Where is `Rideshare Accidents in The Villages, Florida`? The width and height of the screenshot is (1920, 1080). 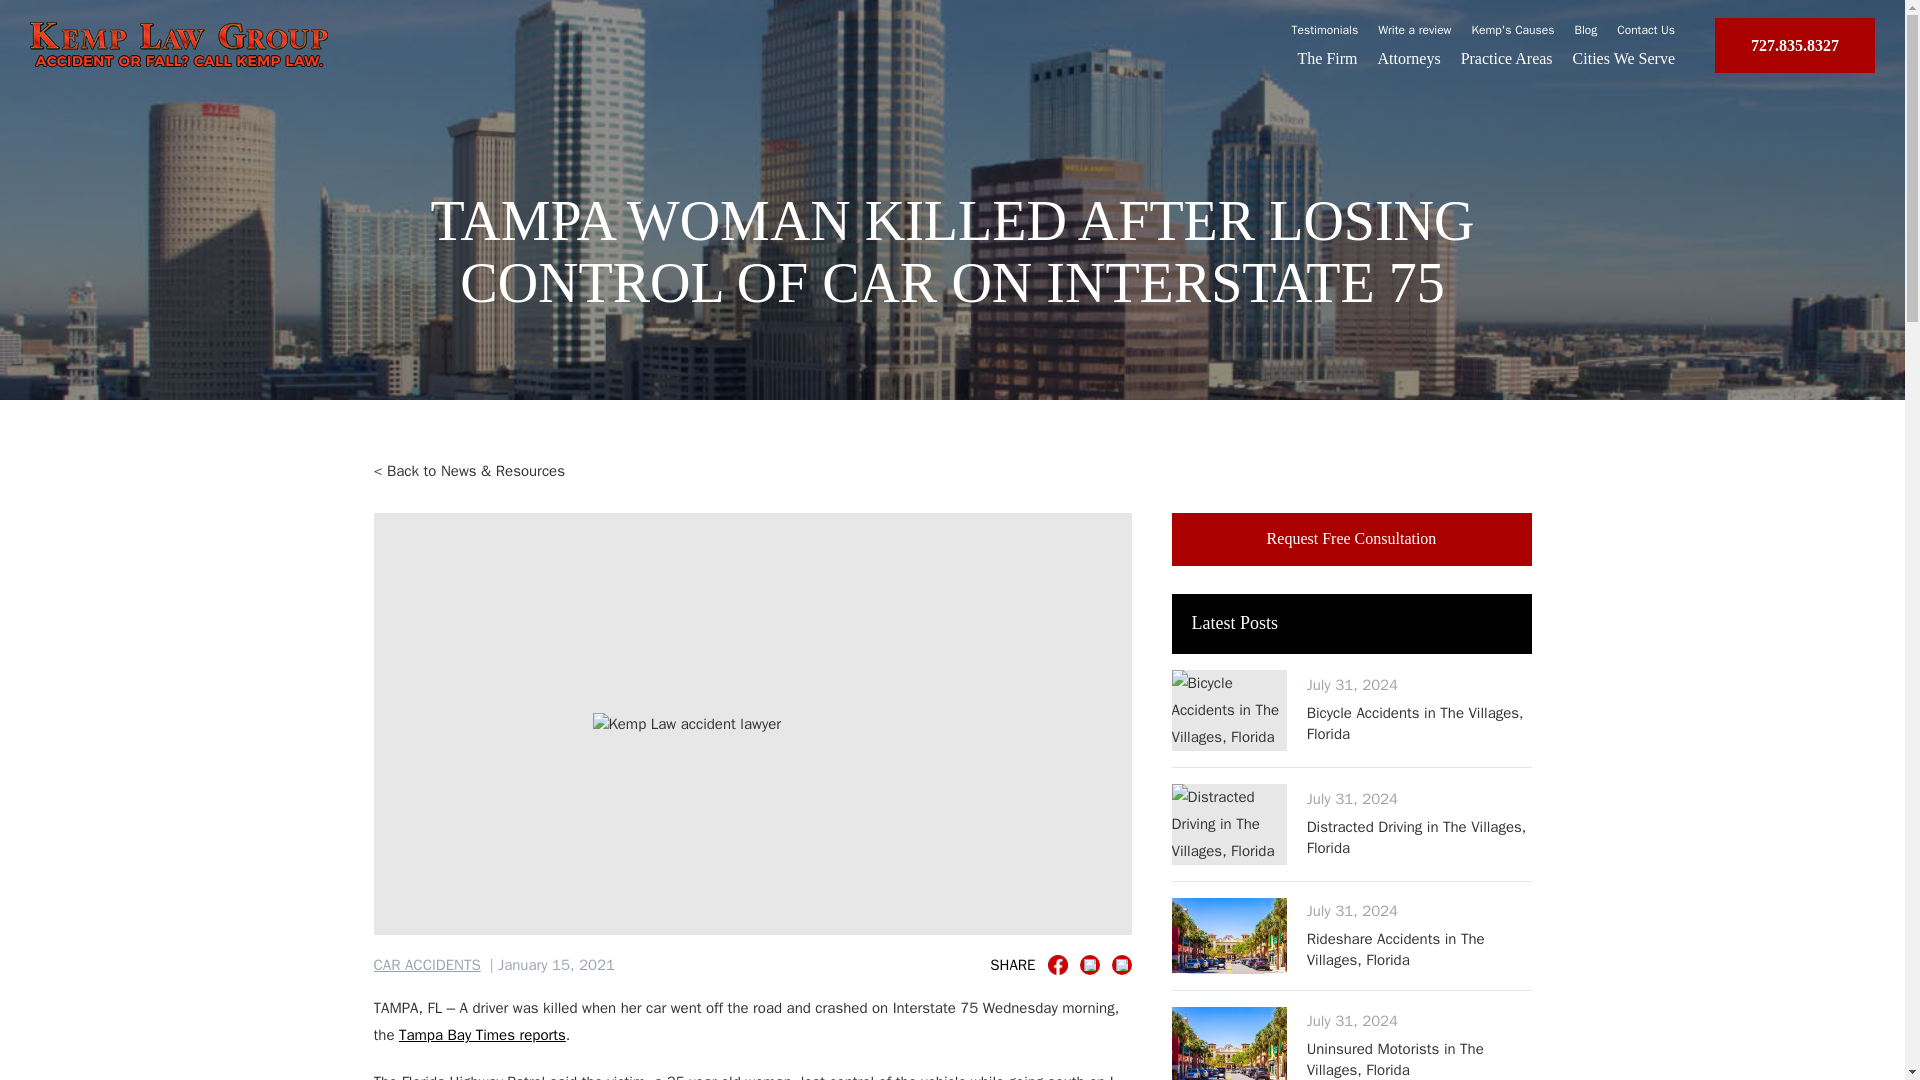 Rideshare Accidents in The Villages, Florida is located at coordinates (1420, 948).